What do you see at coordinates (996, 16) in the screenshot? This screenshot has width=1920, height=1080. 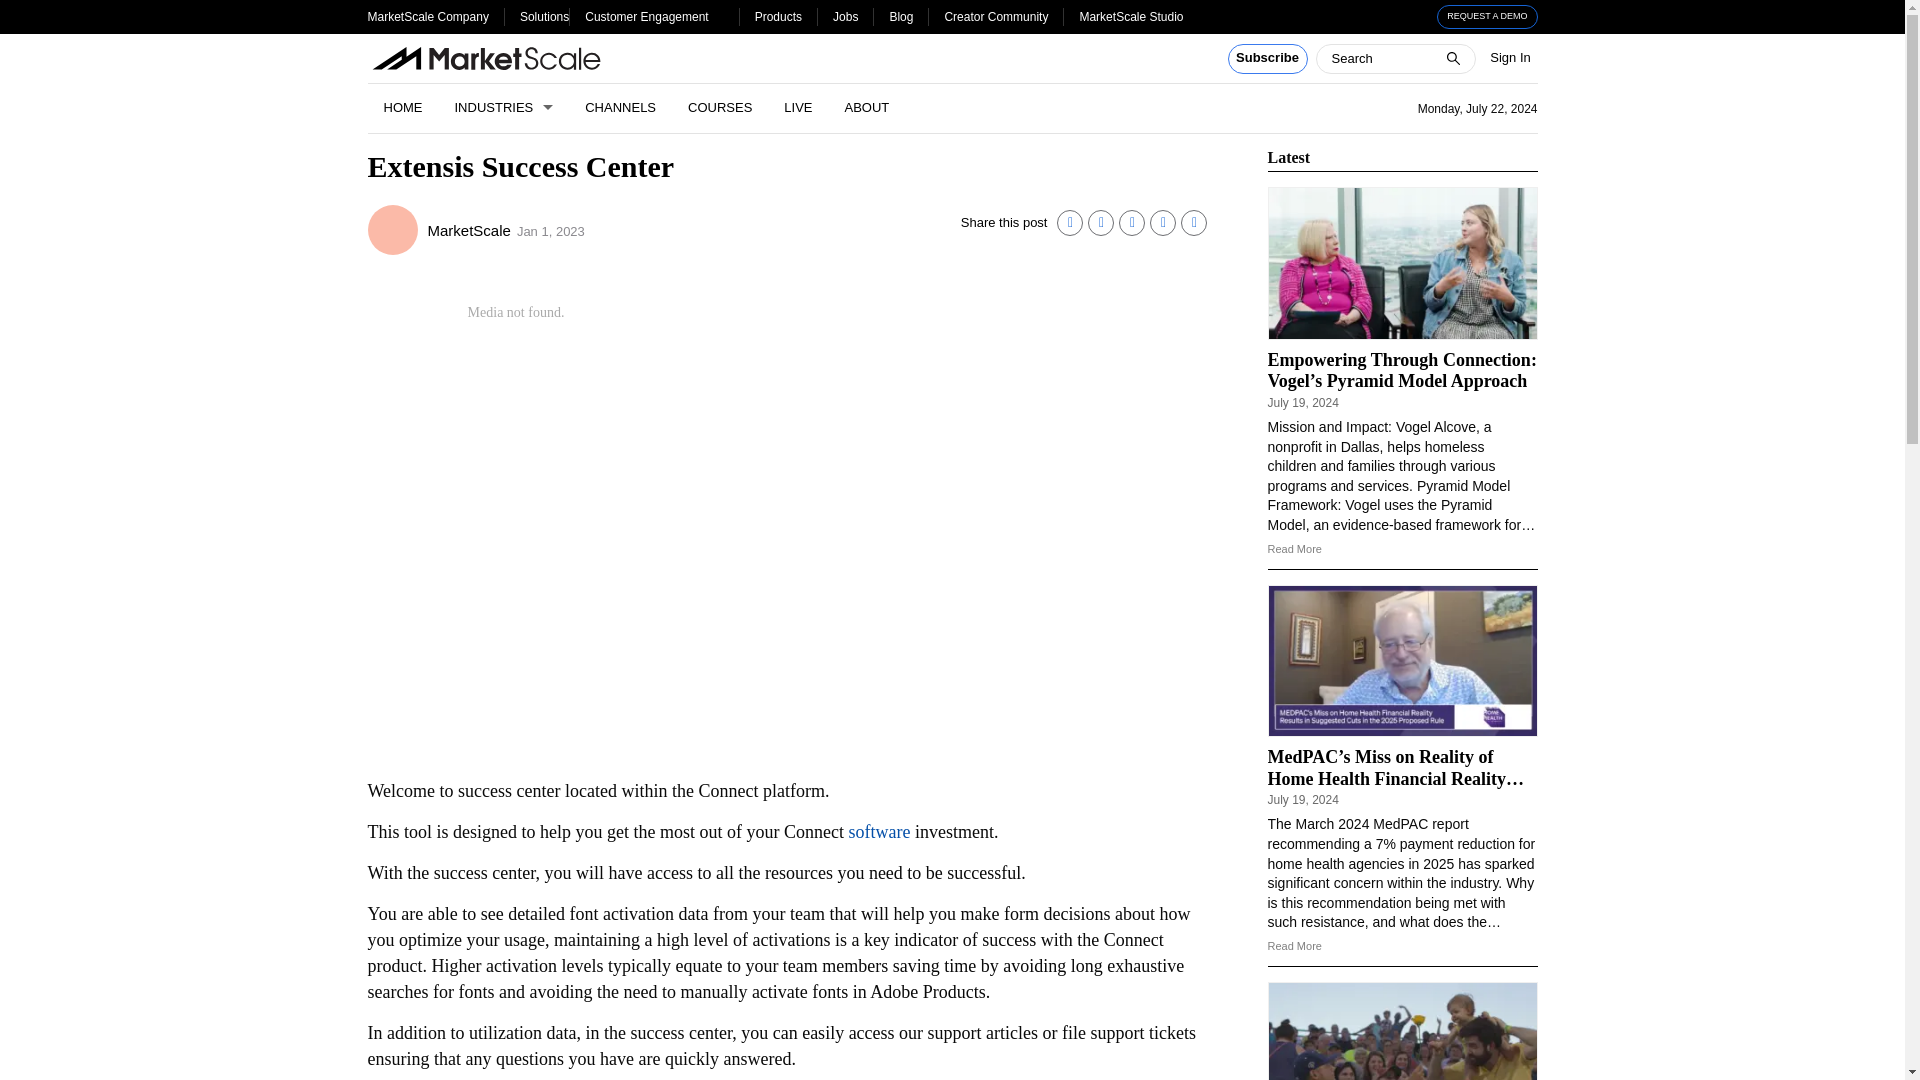 I see `Creator Community` at bounding box center [996, 16].